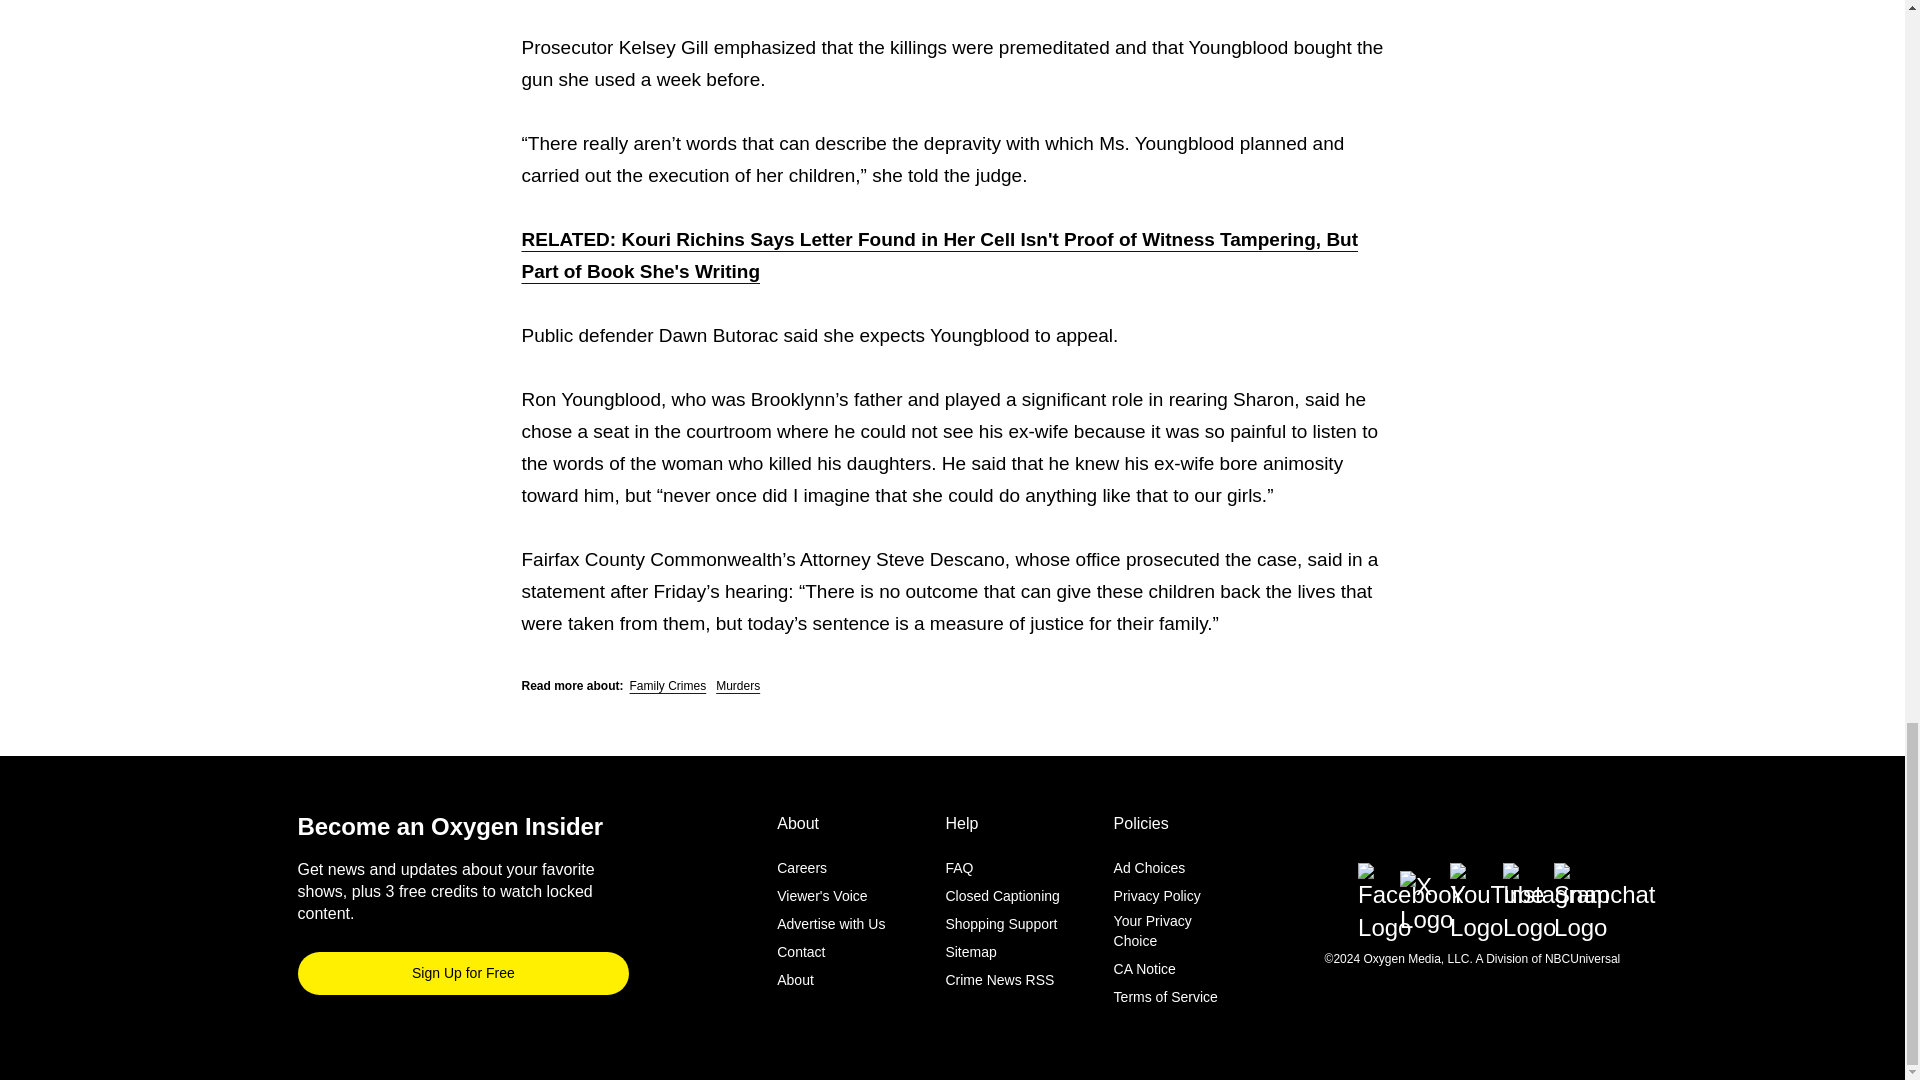  Describe the element at coordinates (668, 686) in the screenshot. I see `Family Crimes` at that location.